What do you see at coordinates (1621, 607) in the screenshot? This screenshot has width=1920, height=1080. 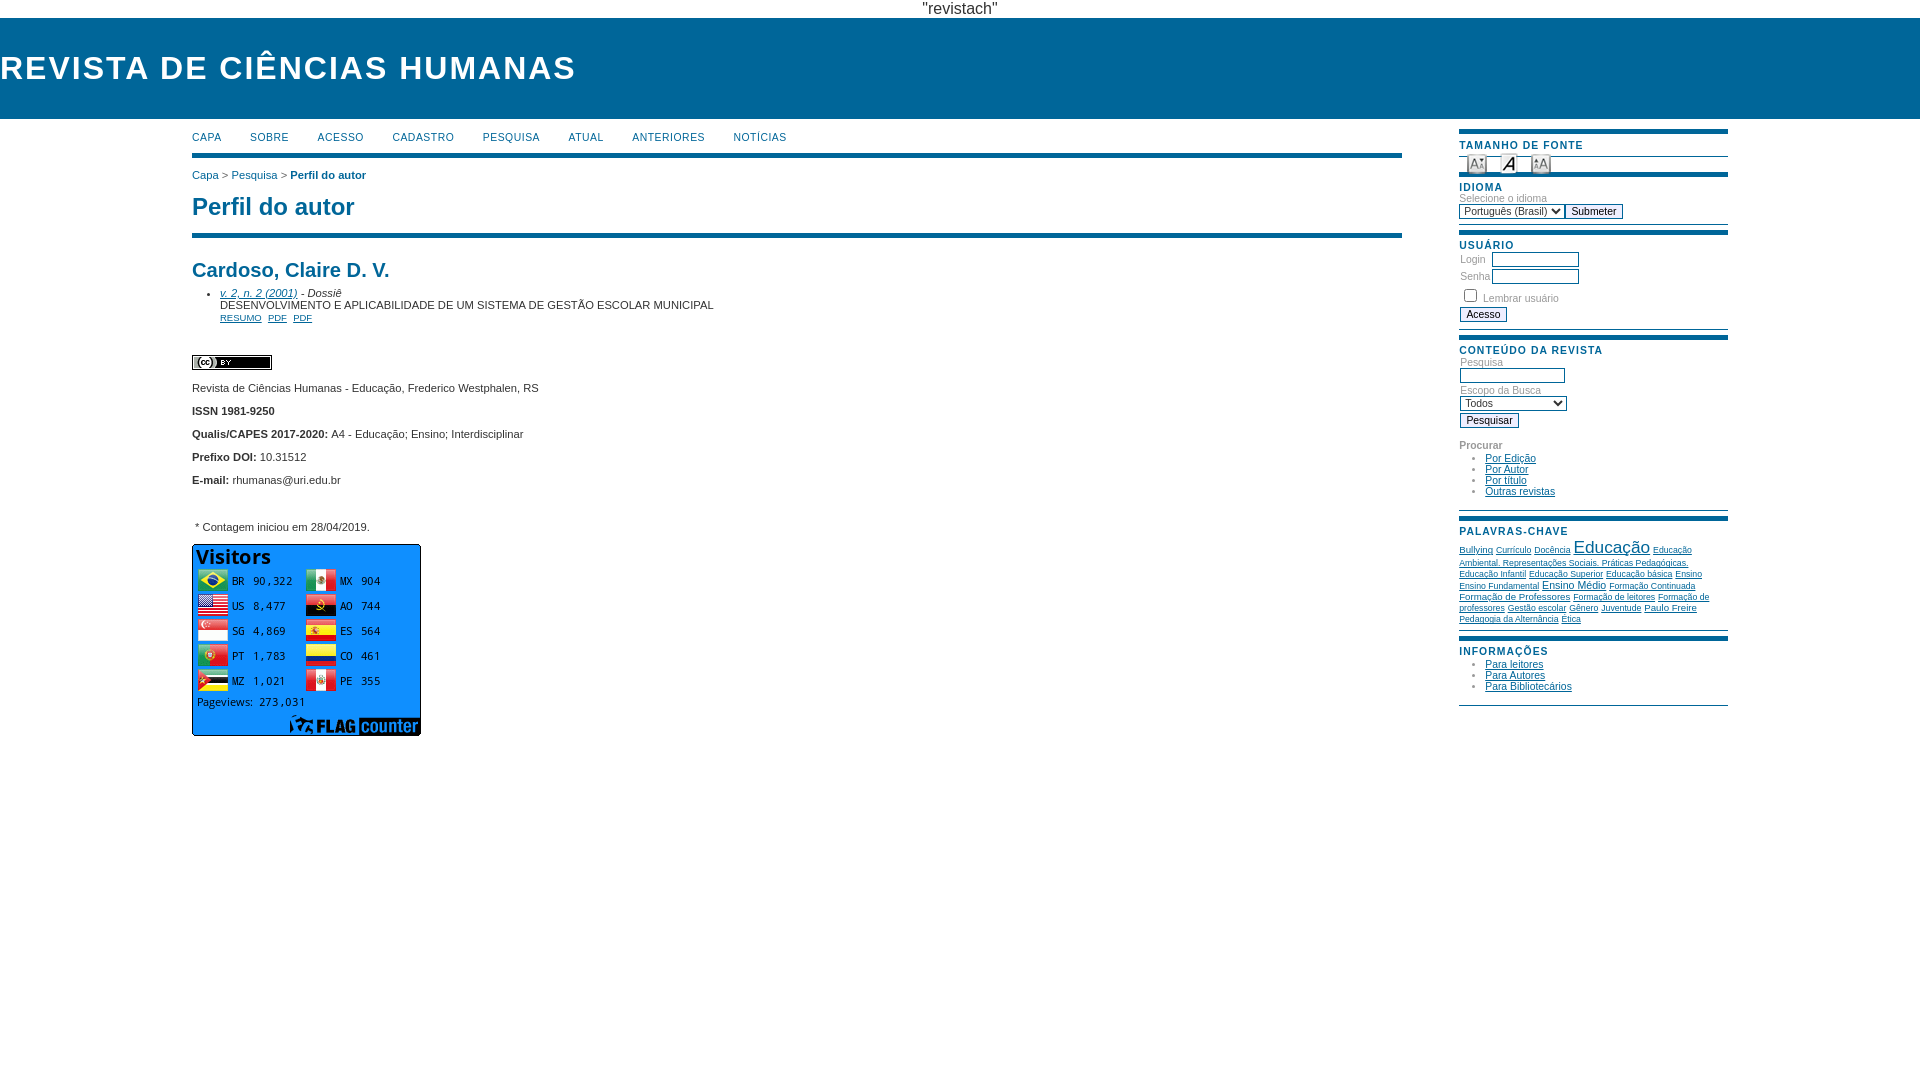 I see `Juventude` at bounding box center [1621, 607].